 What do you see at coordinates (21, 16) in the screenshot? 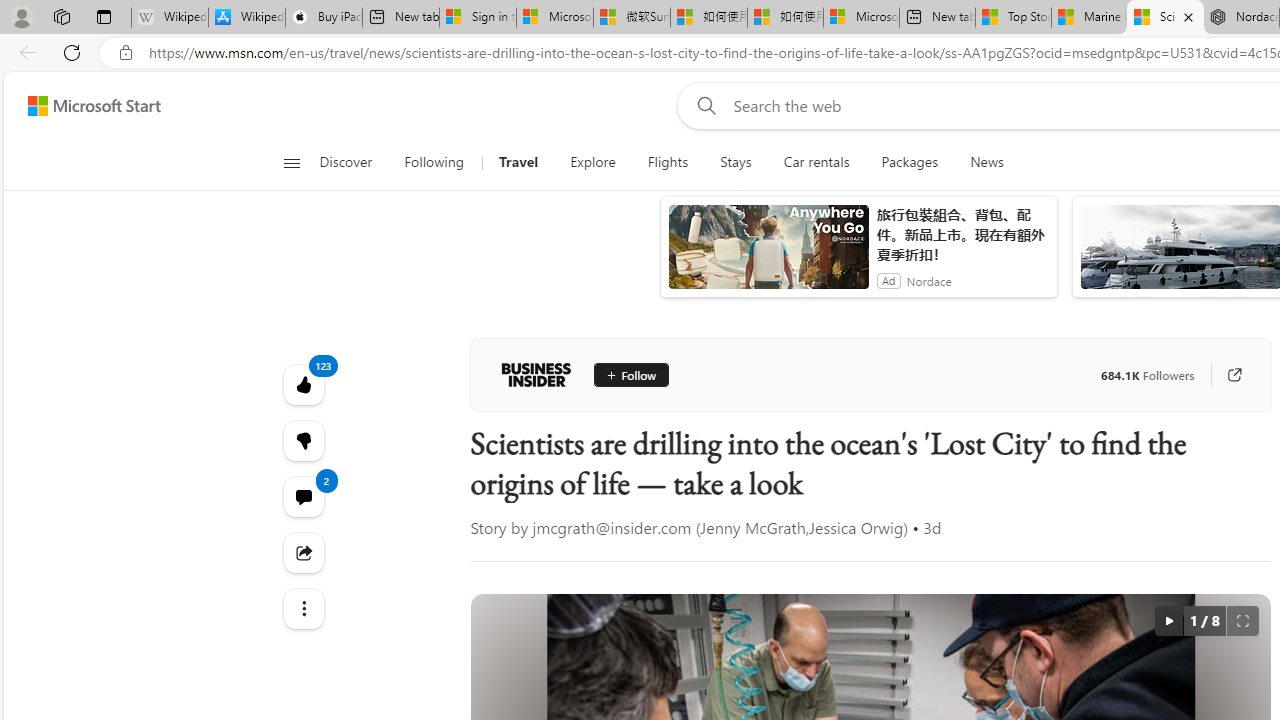
I see `Personal Profile` at bounding box center [21, 16].